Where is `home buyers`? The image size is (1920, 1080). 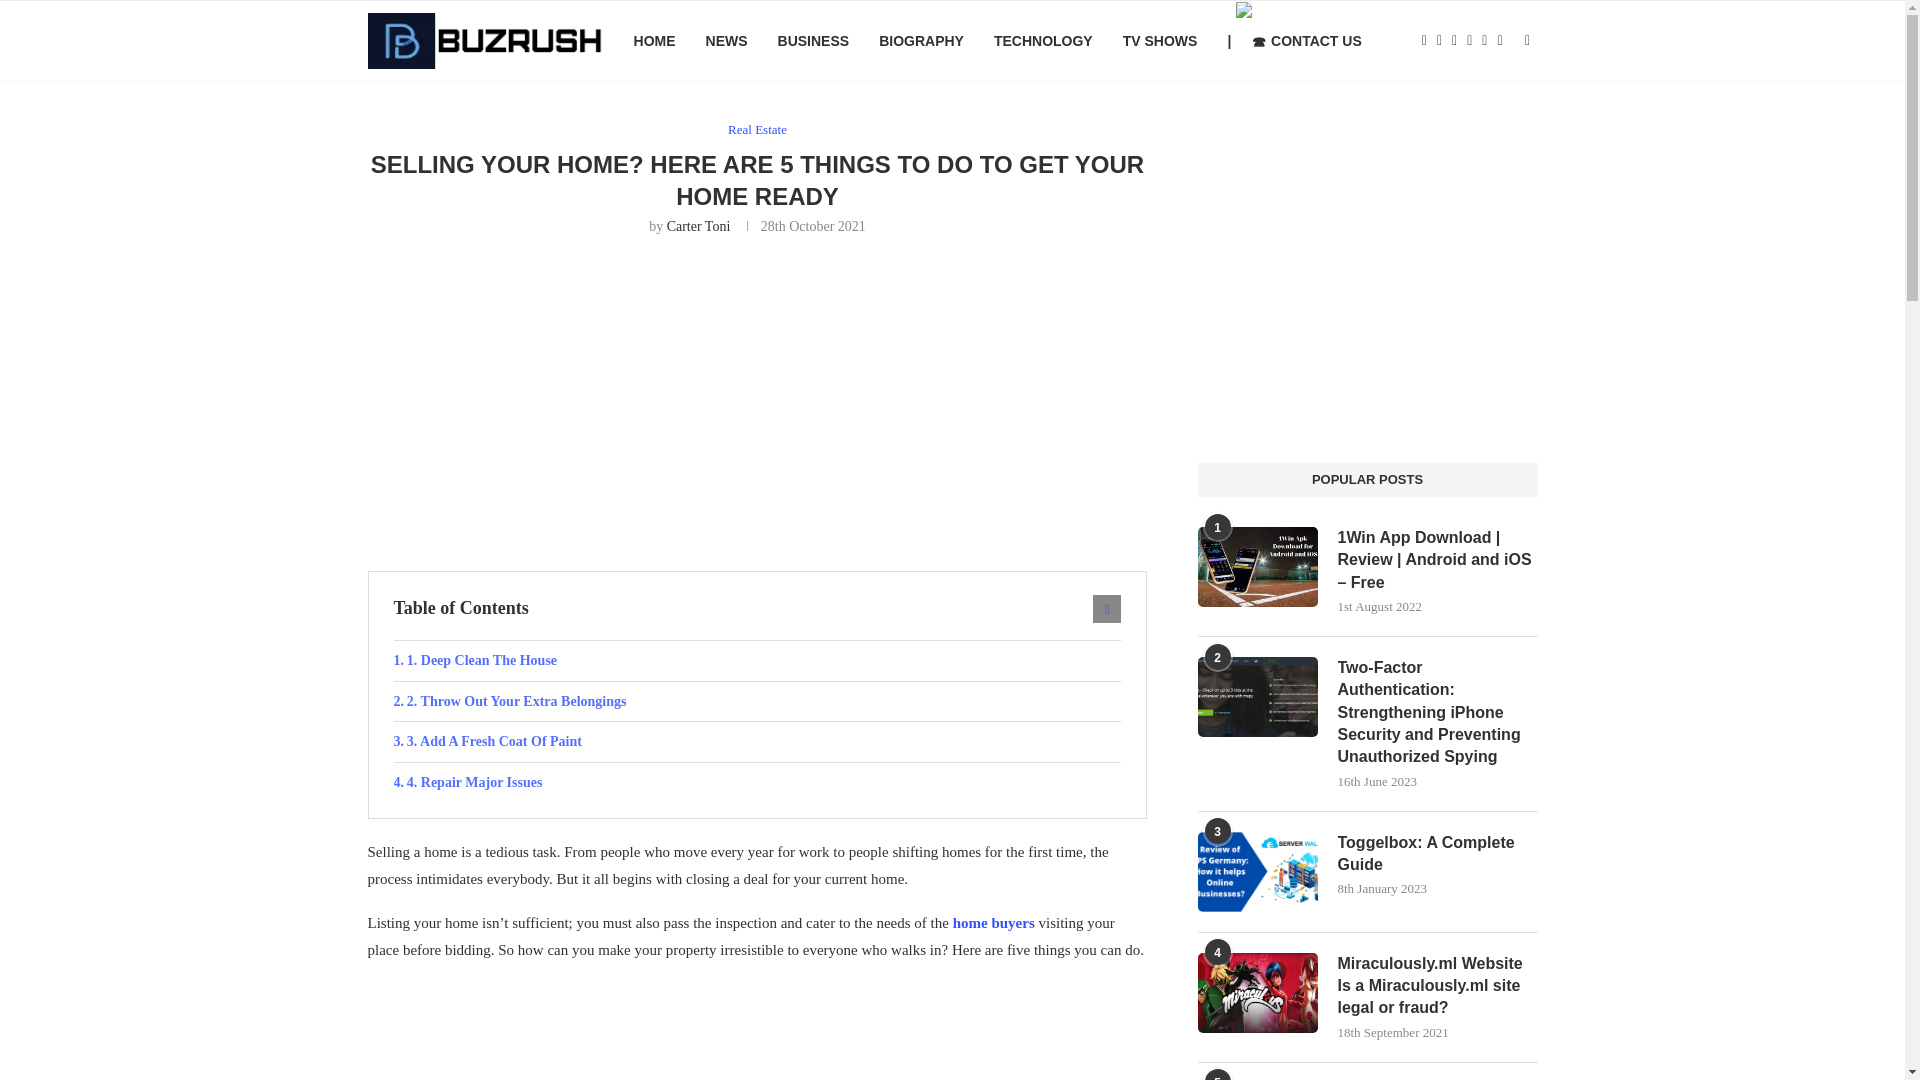 home buyers is located at coordinates (993, 922).